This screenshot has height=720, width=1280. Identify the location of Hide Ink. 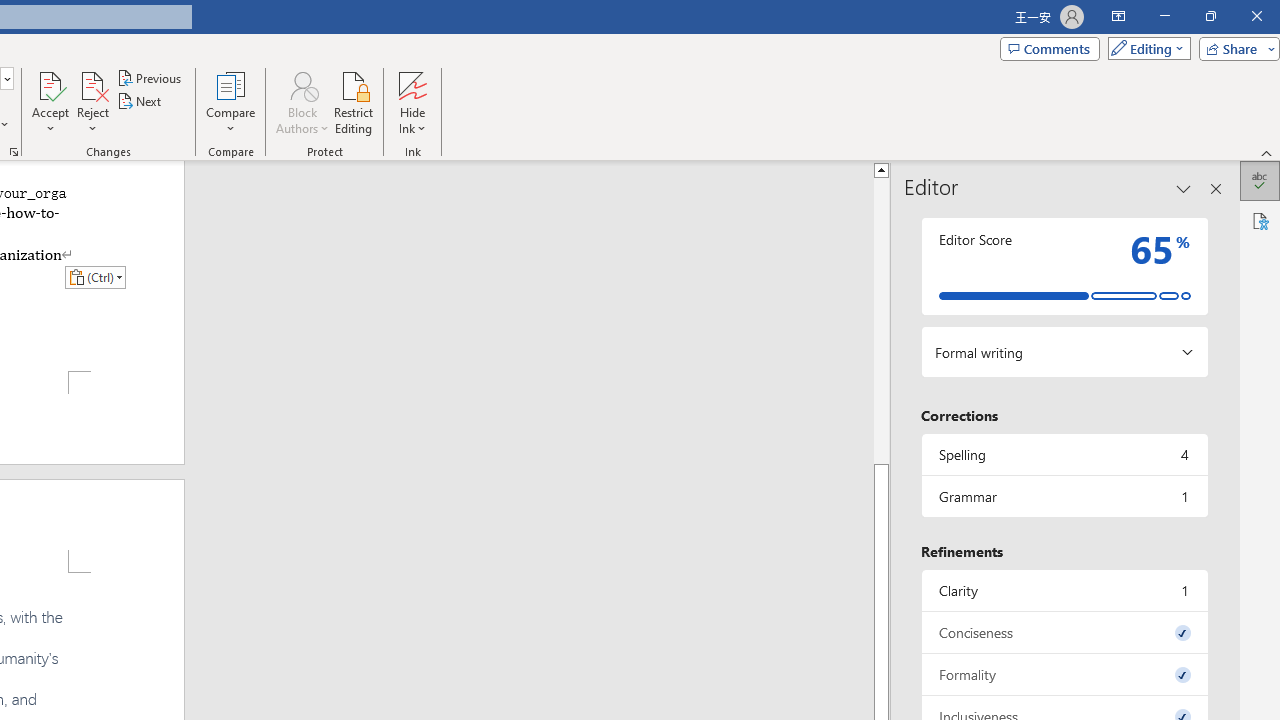
(412, 102).